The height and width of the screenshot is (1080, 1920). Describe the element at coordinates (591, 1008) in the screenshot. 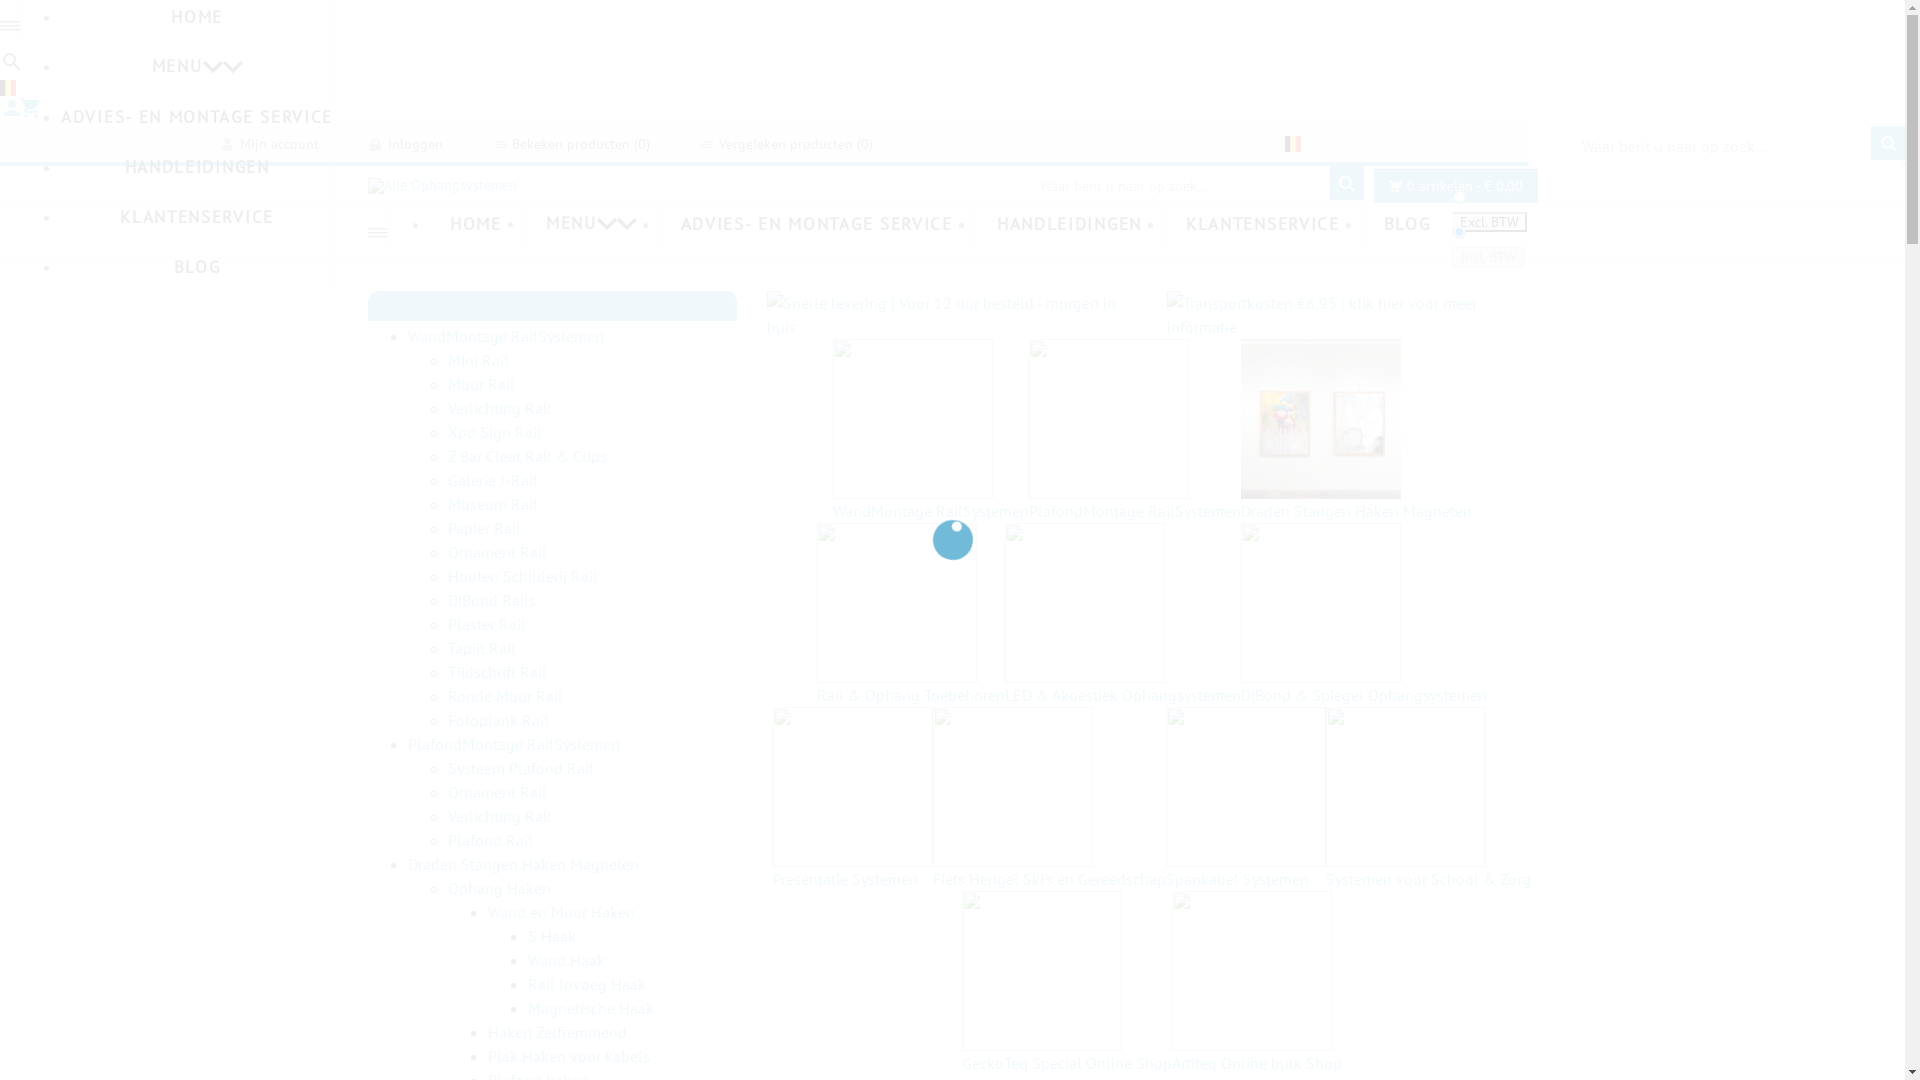

I see `Magnetische Haak` at that location.